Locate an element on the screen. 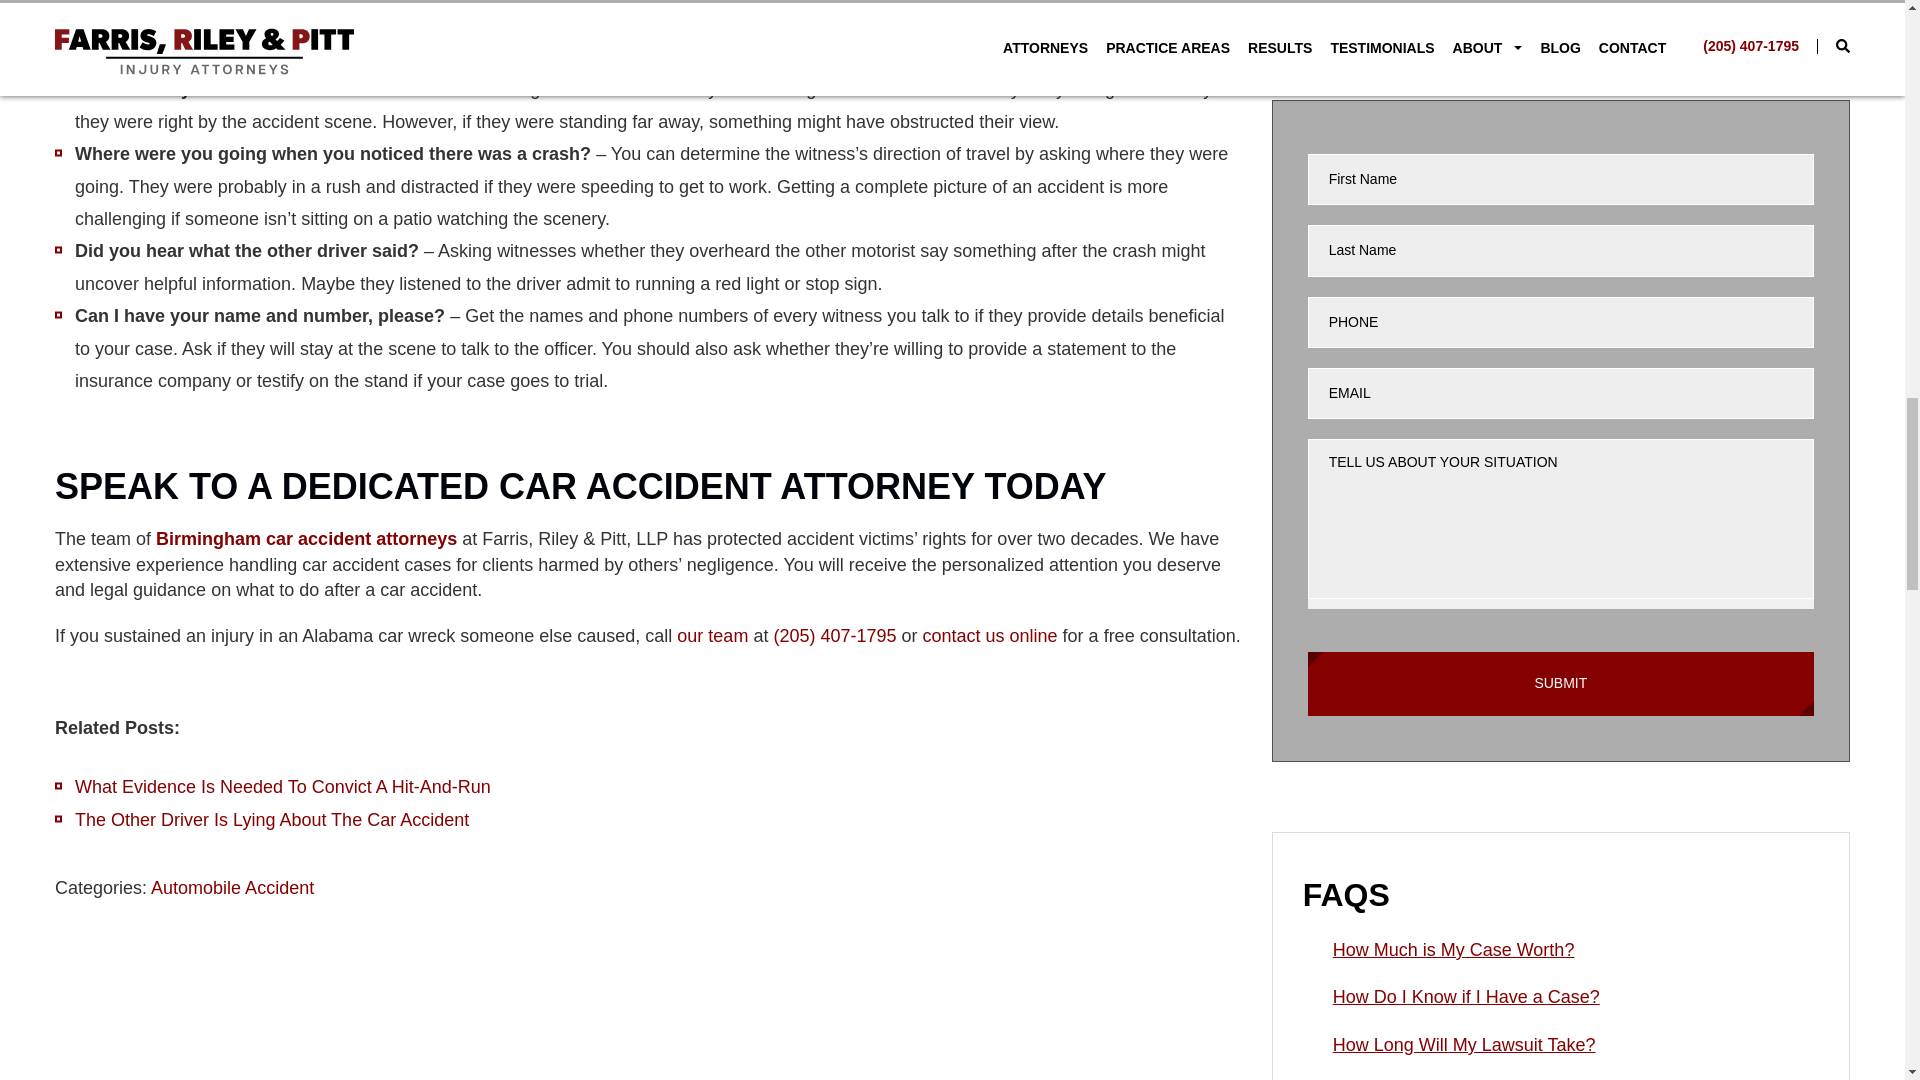 The image size is (1920, 1080). contact us online is located at coordinates (990, 636).